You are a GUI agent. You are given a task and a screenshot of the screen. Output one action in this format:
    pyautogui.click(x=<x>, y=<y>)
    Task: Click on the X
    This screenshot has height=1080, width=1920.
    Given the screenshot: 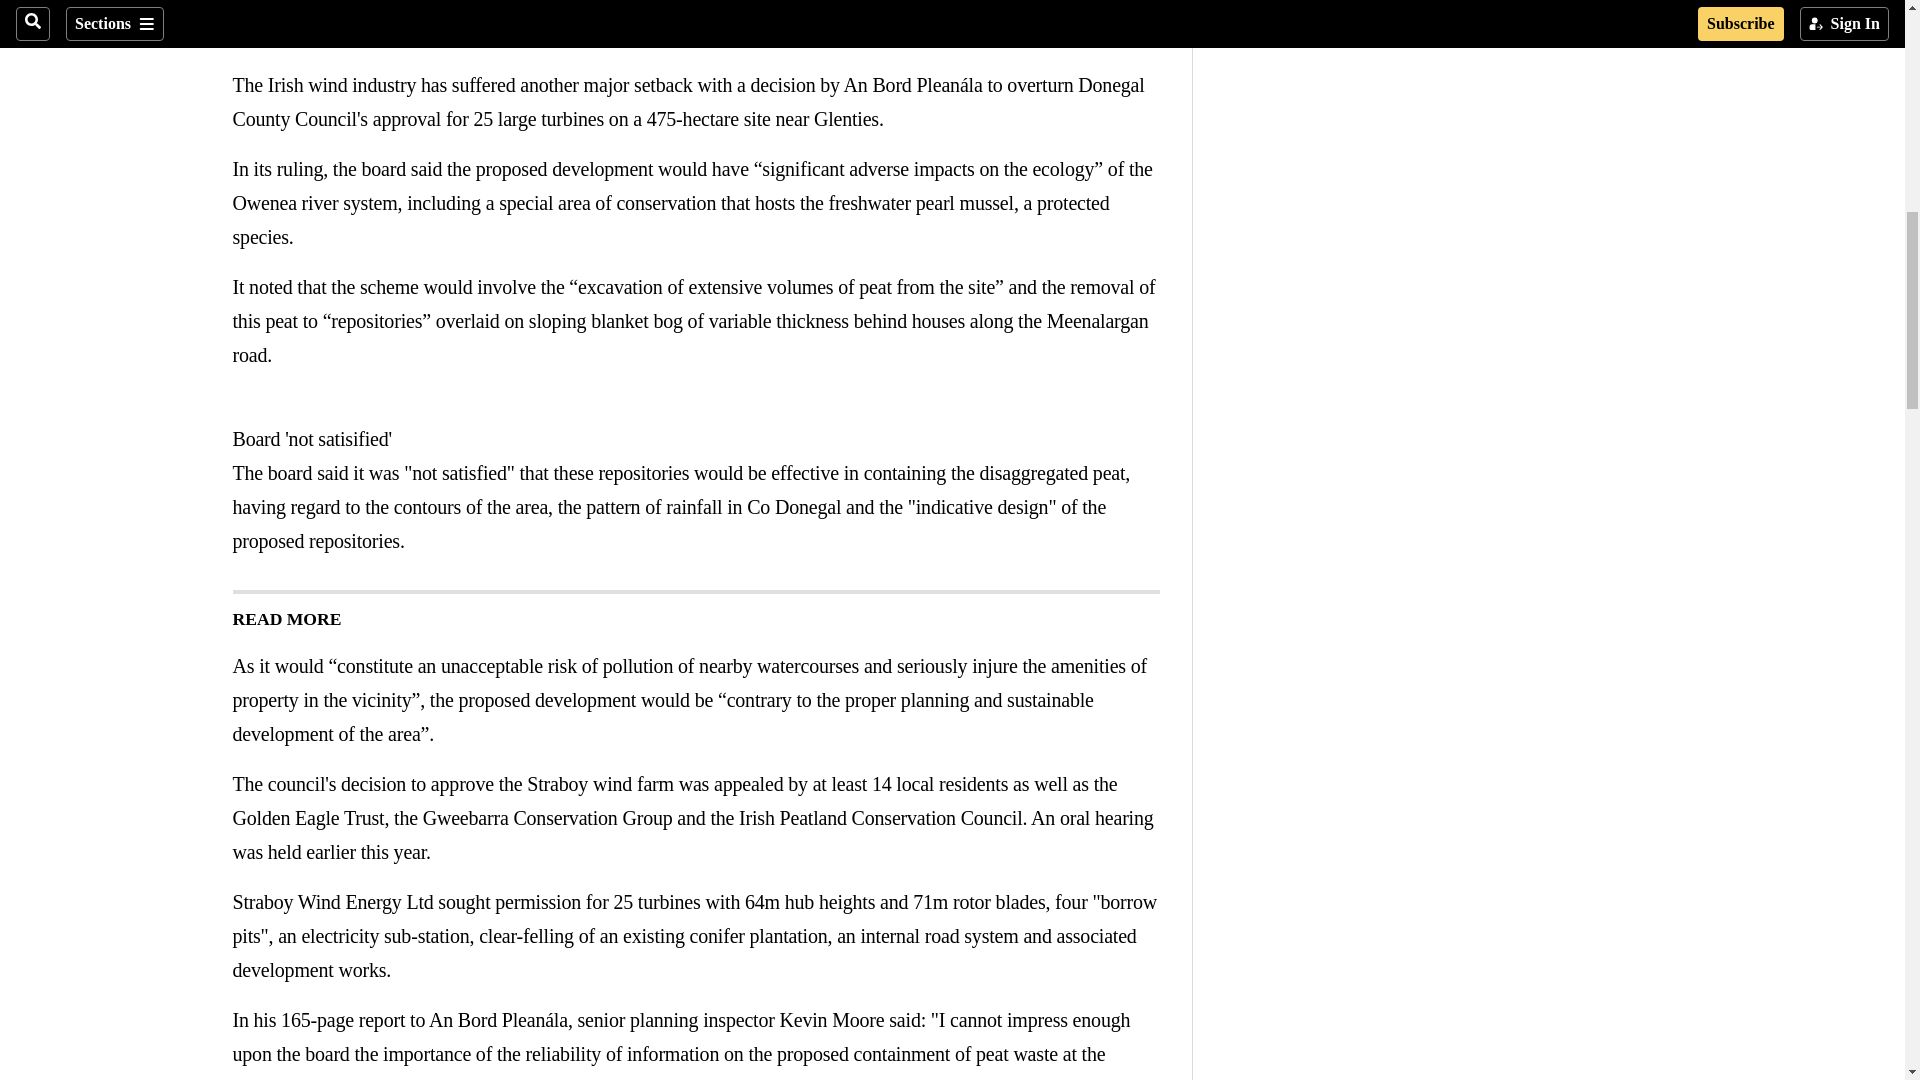 What is the action you would take?
    pyautogui.click(x=284, y=9)
    